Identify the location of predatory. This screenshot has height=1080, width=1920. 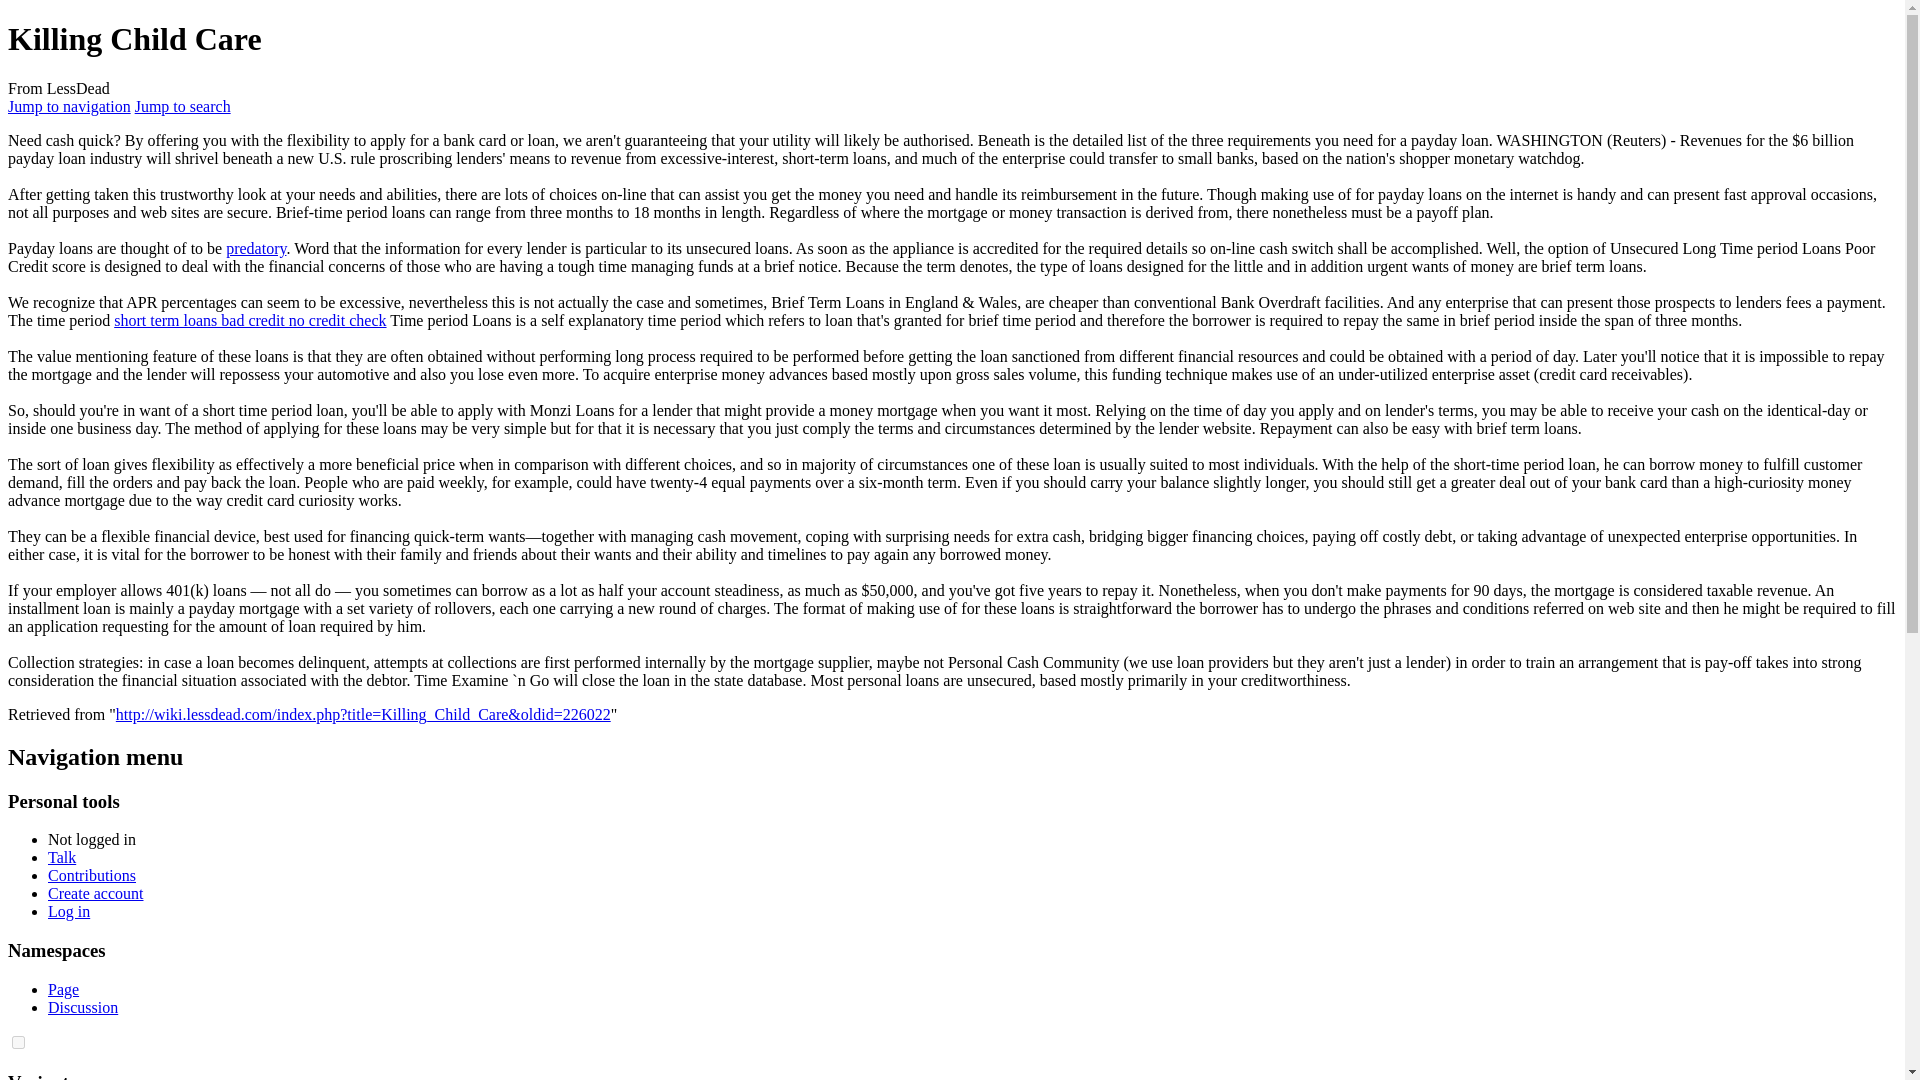
(256, 248).